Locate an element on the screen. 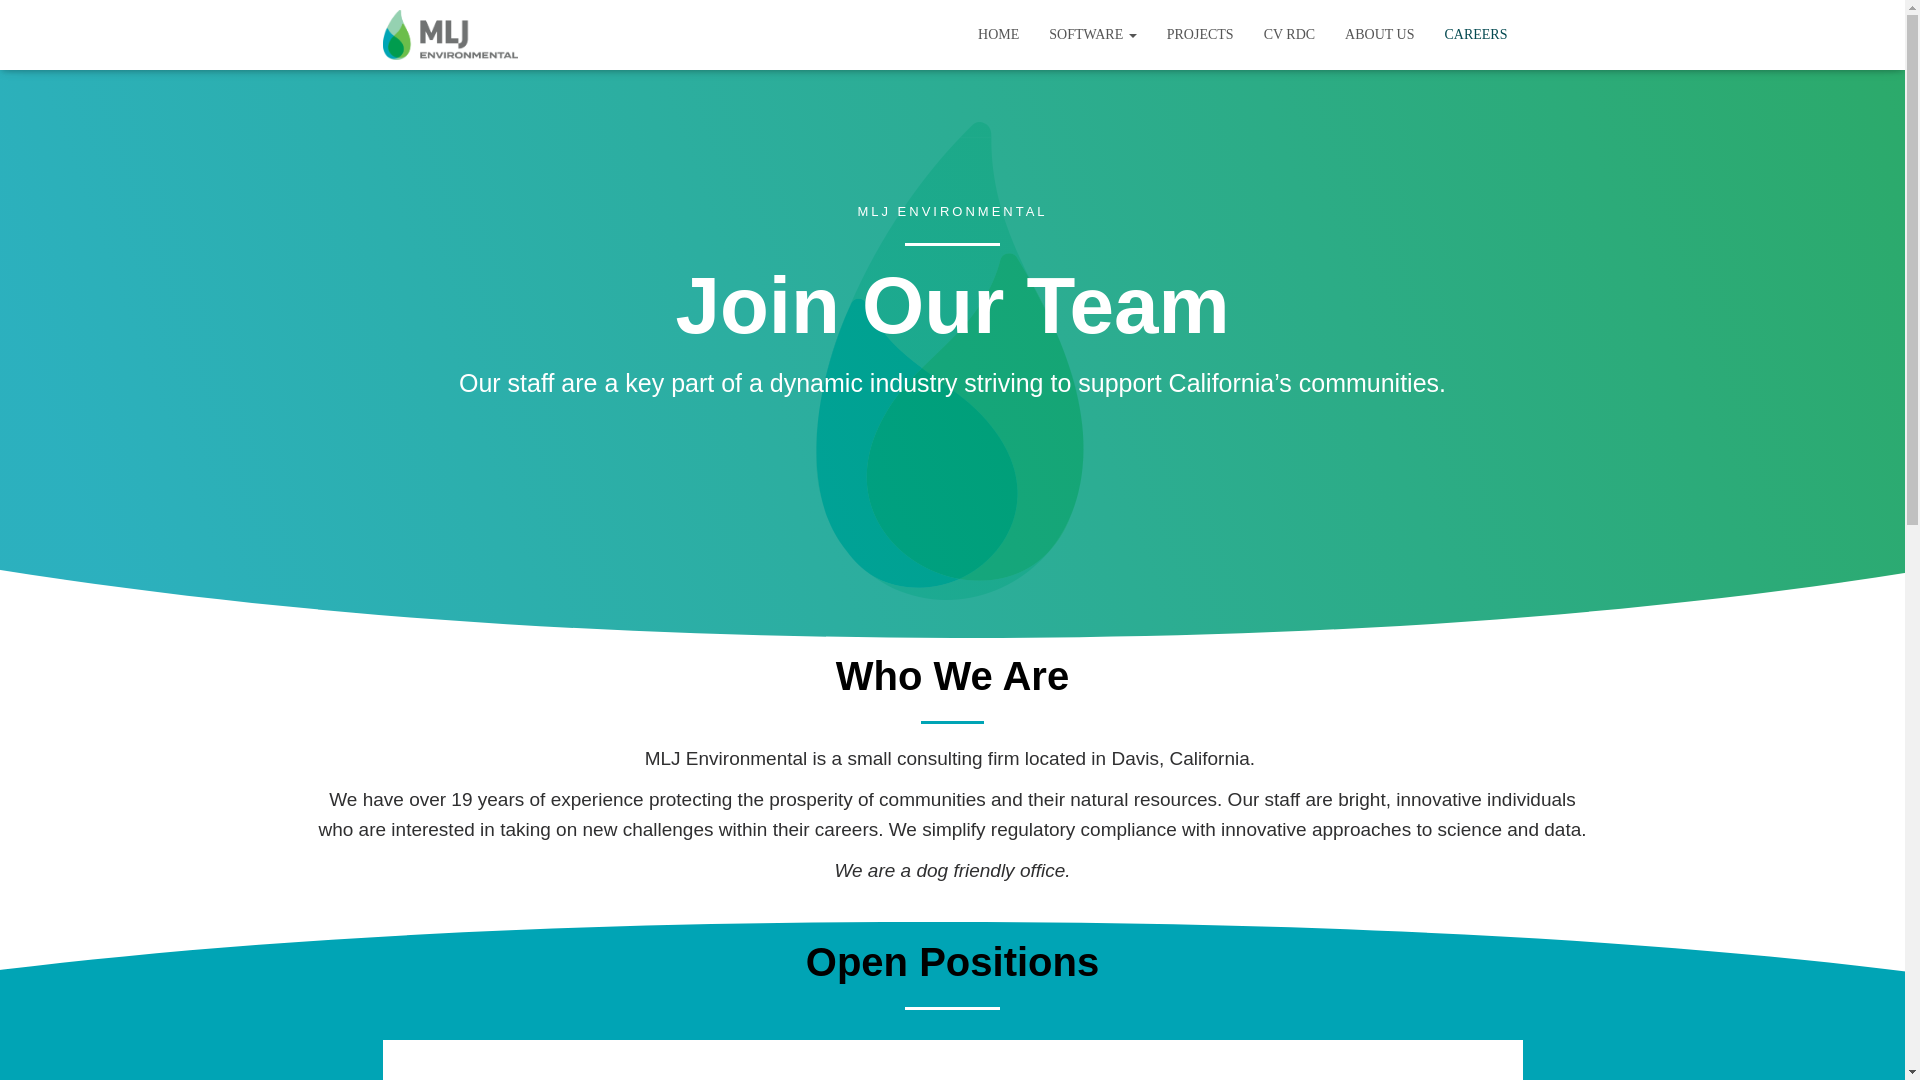 Image resolution: width=1920 pixels, height=1080 pixels. Software is located at coordinates (1092, 34).